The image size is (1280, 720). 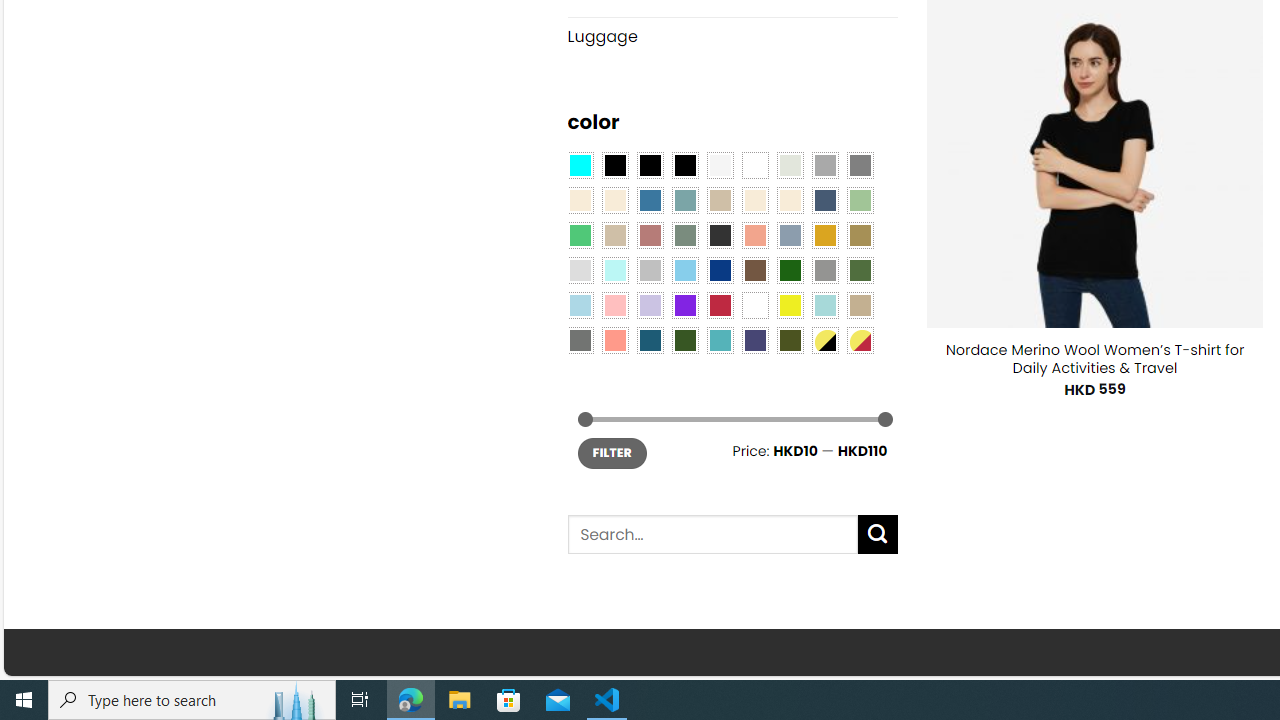 What do you see at coordinates (755, 339) in the screenshot?
I see `Purple Navy` at bounding box center [755, 339].